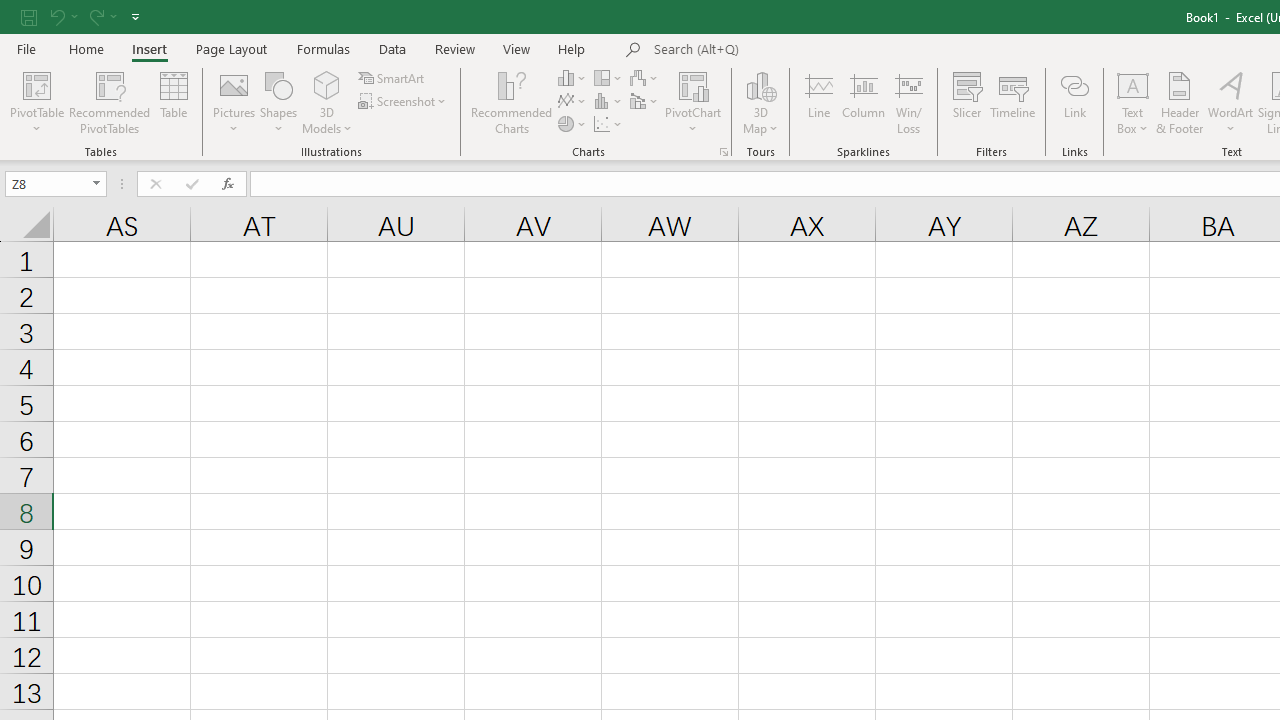 Image resolution: width=1280 pixels, height=720 pixels. What do you see at coordinates (392, 48) in the screenshot?
I see `Data` at bounding box center [392, 48].